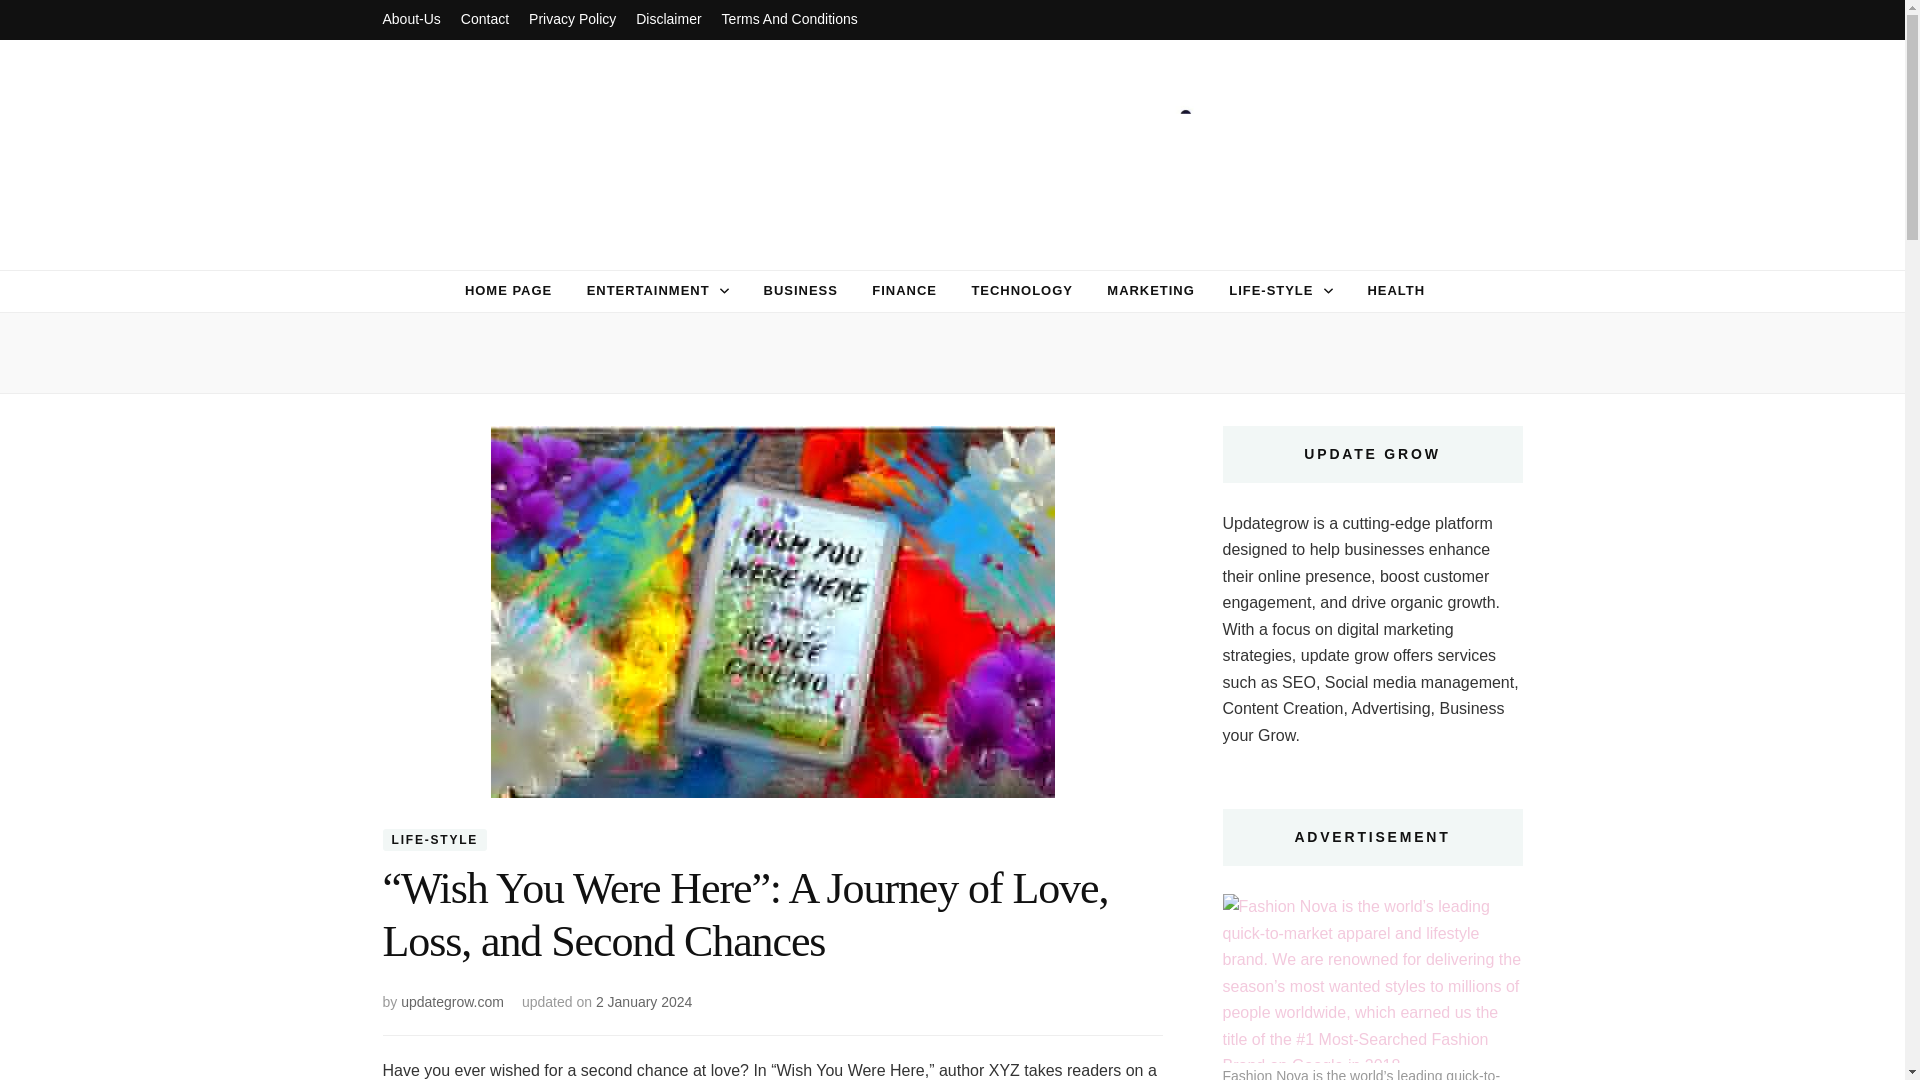 This screenshot has height=1080, width=1920. What do you see at coordinates (668, 20) in the screenshot?
I see `Disclaimer` at bounding box center [668, 20].